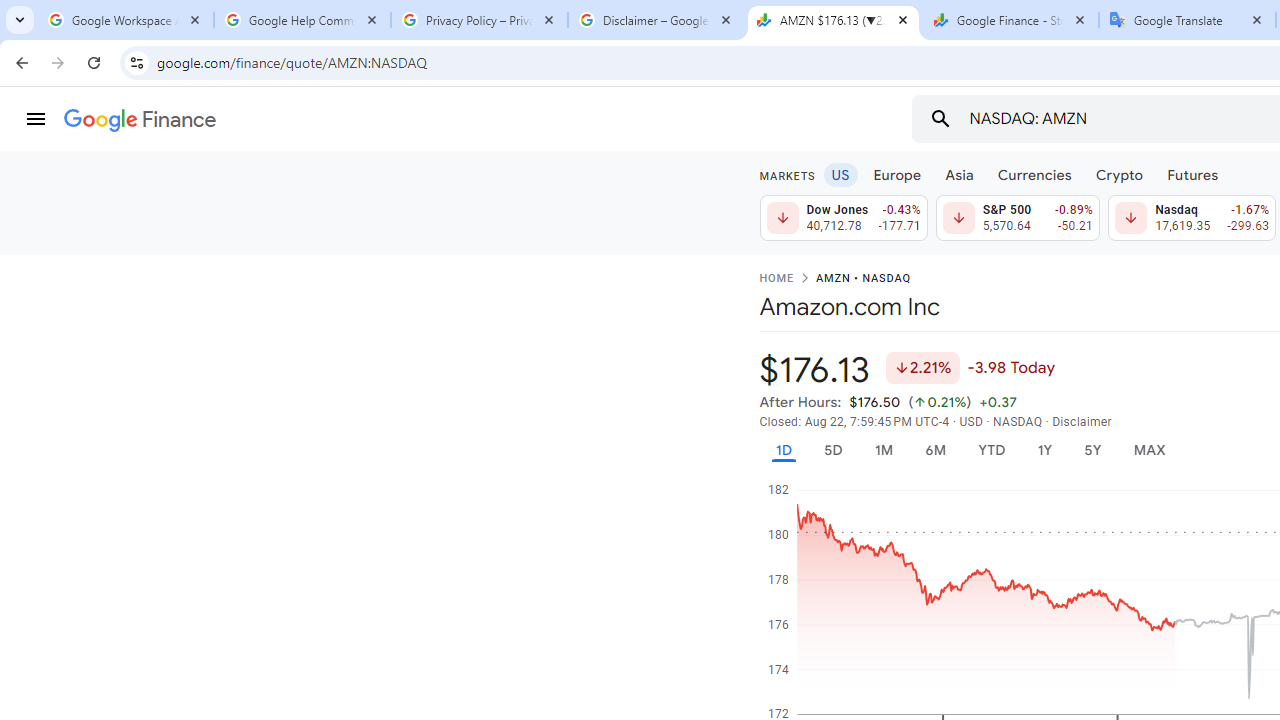 Image resolution: width=1280 pixels, height=720 pixels. What do you see at coordinates (1034, 174) in the screenshot?
I see `Currencies` at bounding box center [1034, 174].